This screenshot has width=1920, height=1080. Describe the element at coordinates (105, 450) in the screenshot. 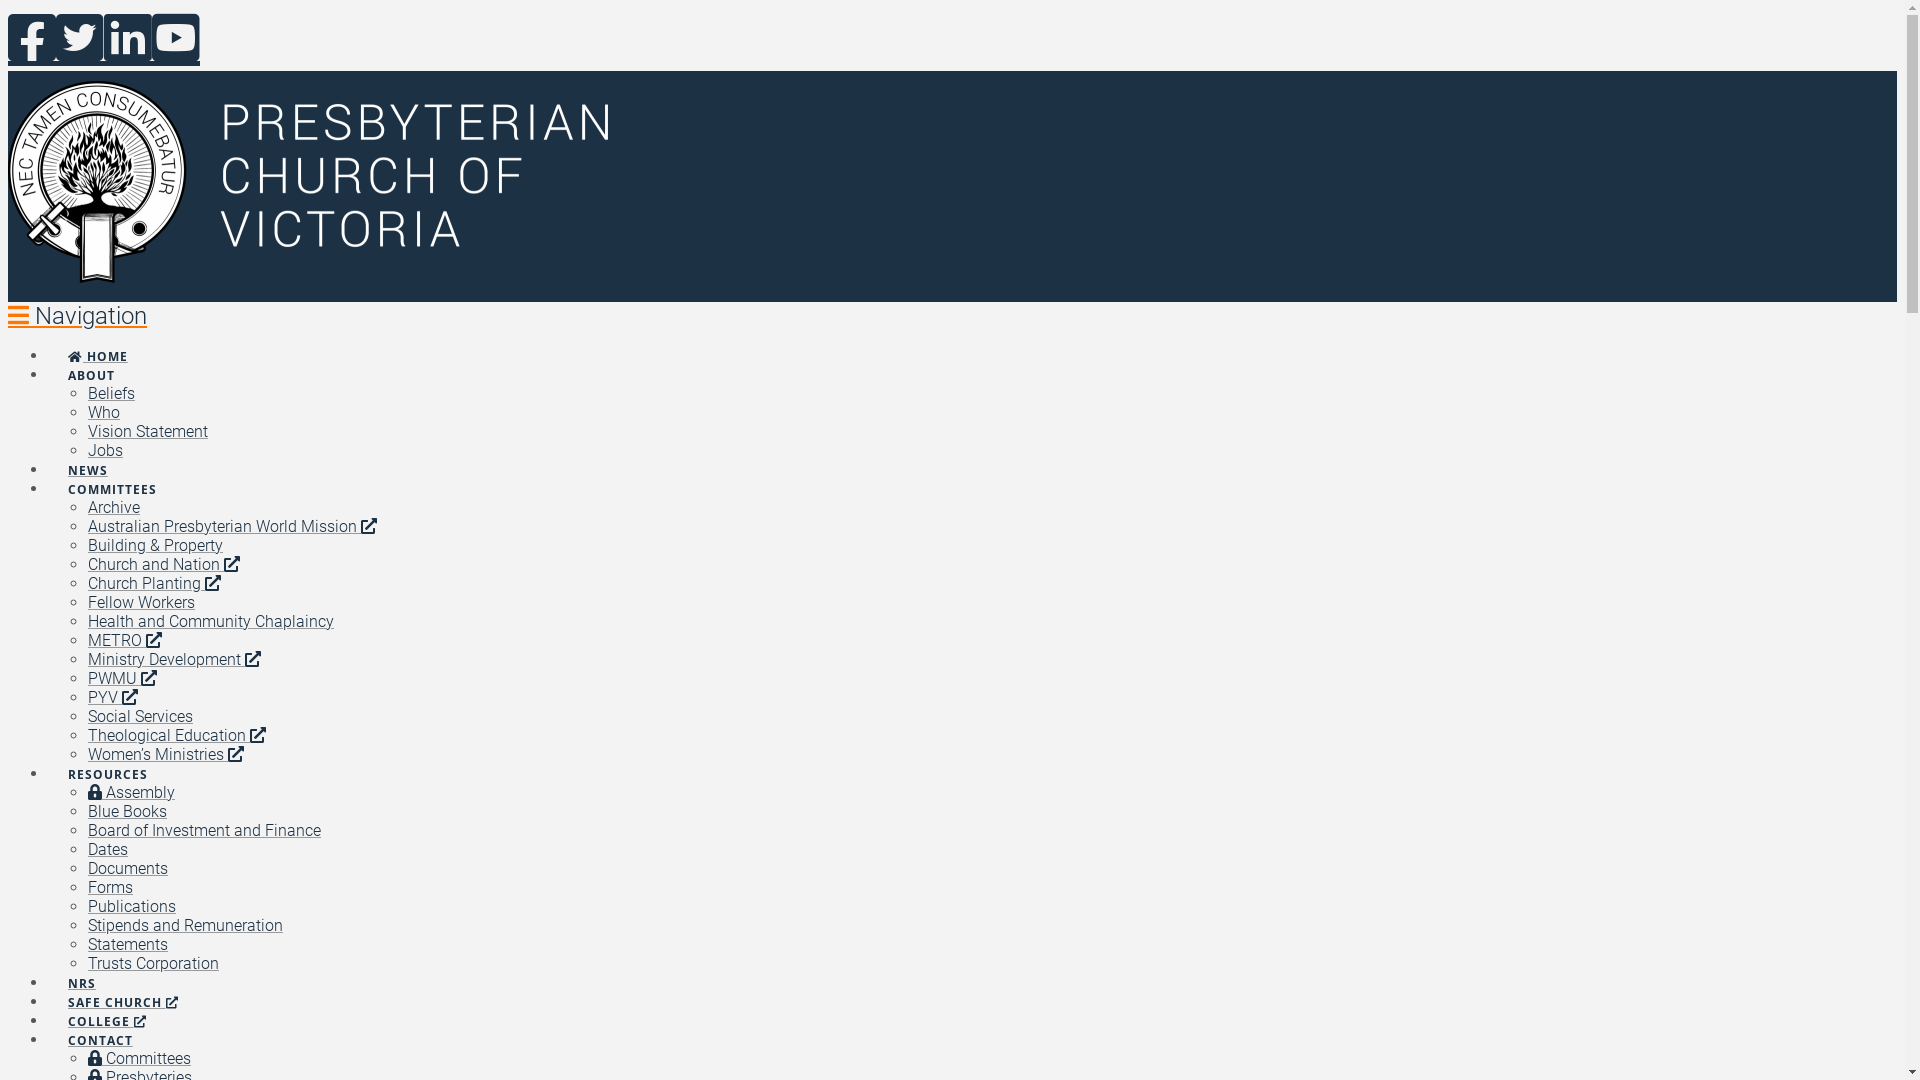

I see `Jobs` at that location.